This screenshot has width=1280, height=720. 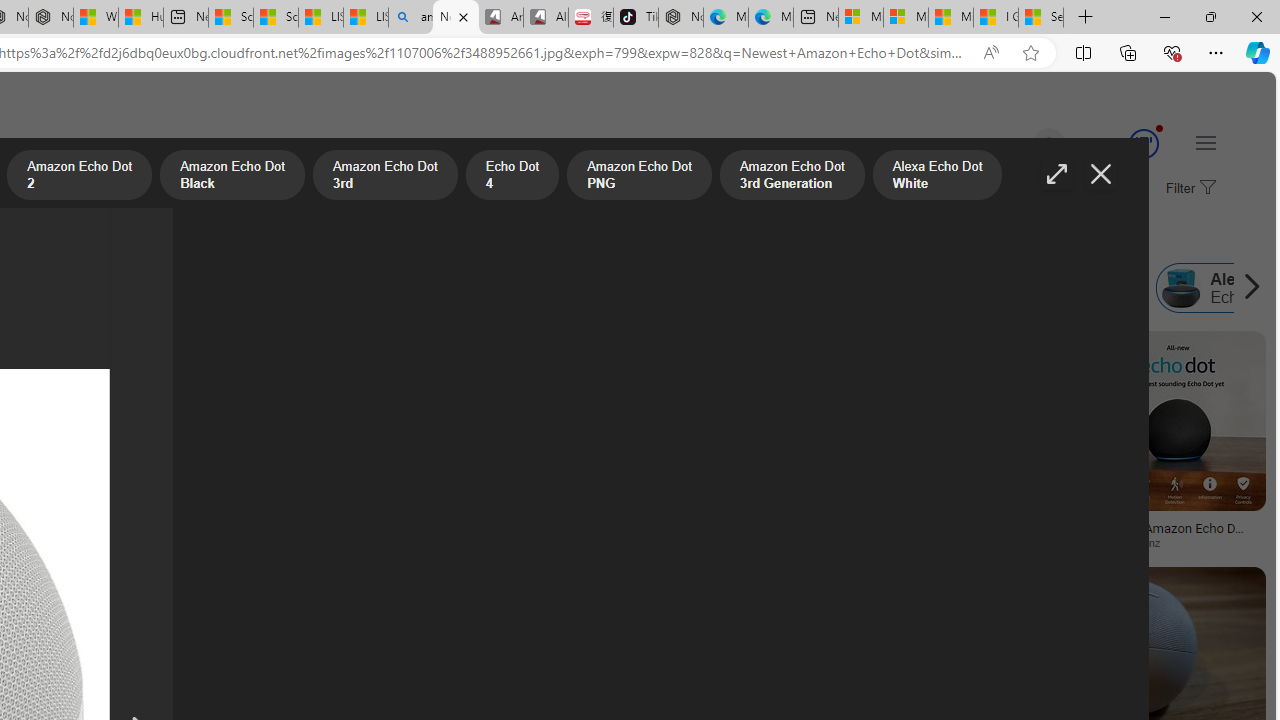 I want to click on amazon.com.au, so click(x=692, y=542).